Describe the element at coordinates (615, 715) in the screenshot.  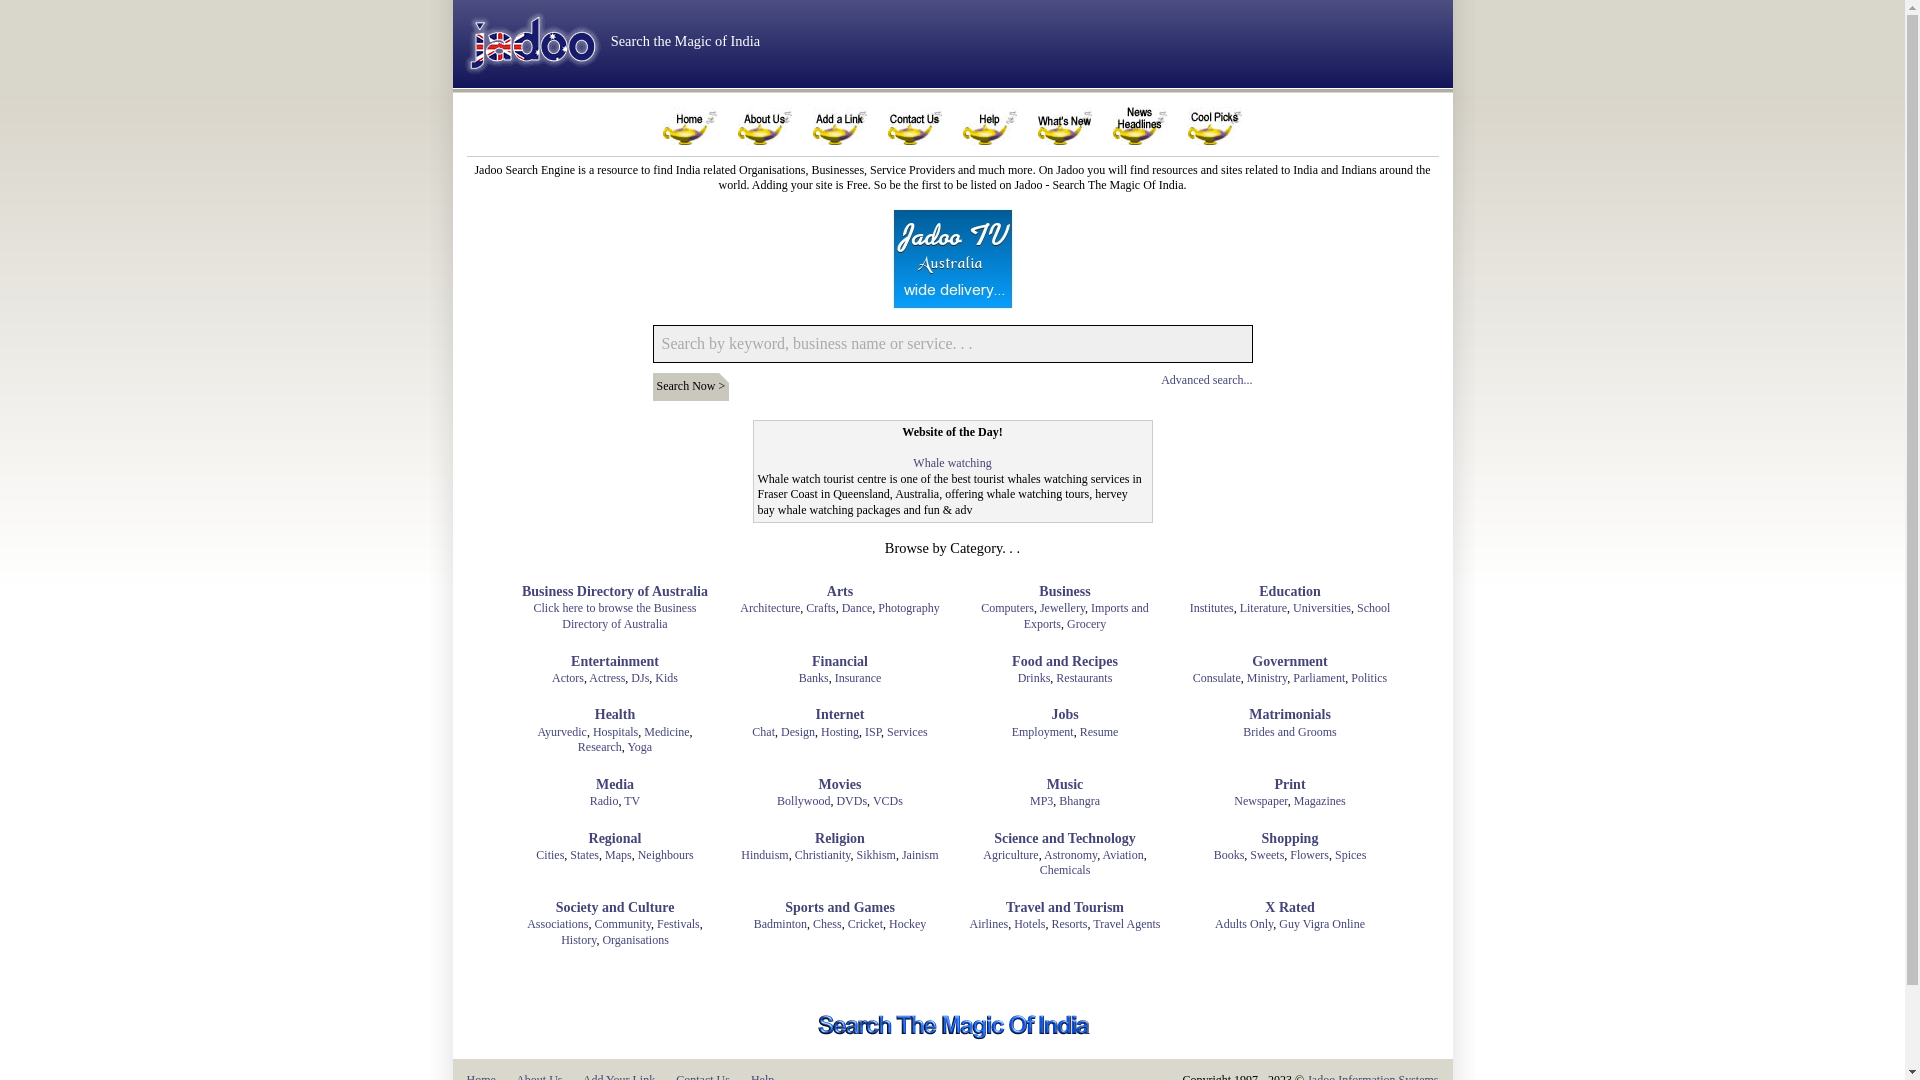
I see `Health` at that location.